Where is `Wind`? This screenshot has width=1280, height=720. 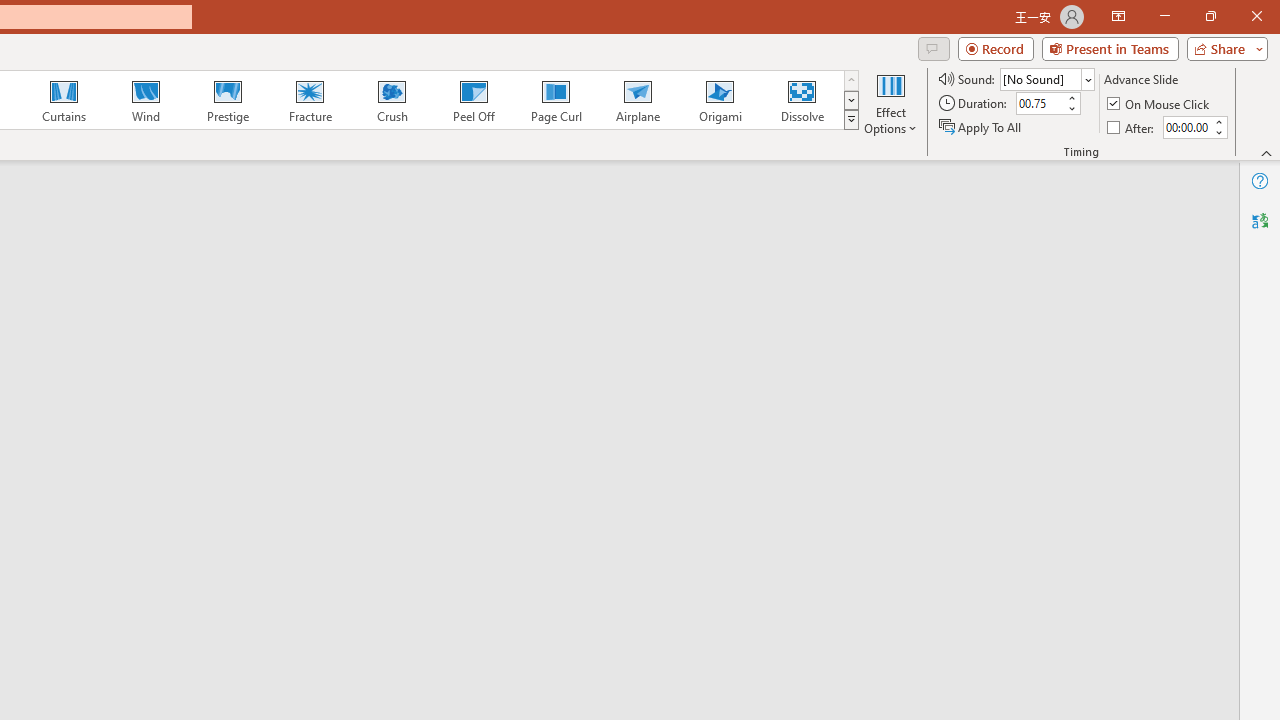 Wind is located at coordinates (145, 100).